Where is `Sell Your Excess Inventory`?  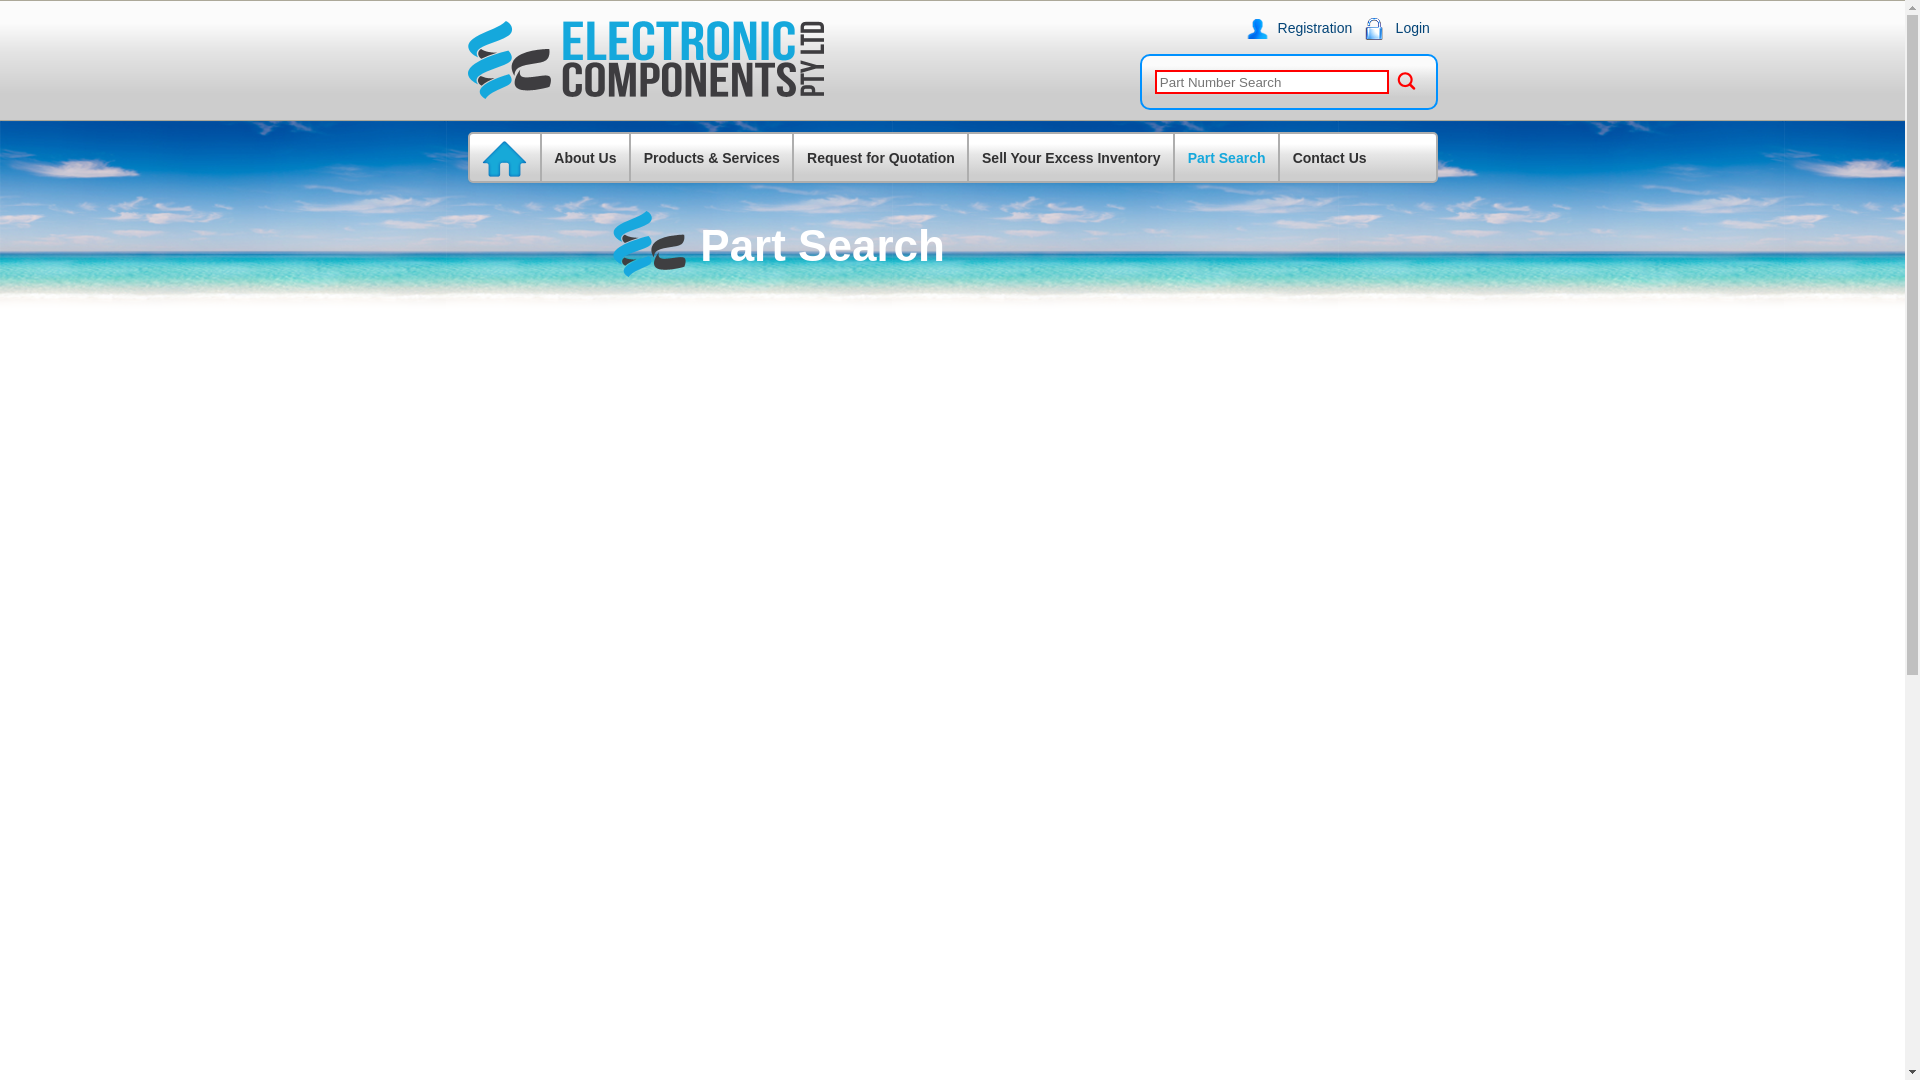 Sell Your Excess Inventory is located at coordinates (1070, 158).